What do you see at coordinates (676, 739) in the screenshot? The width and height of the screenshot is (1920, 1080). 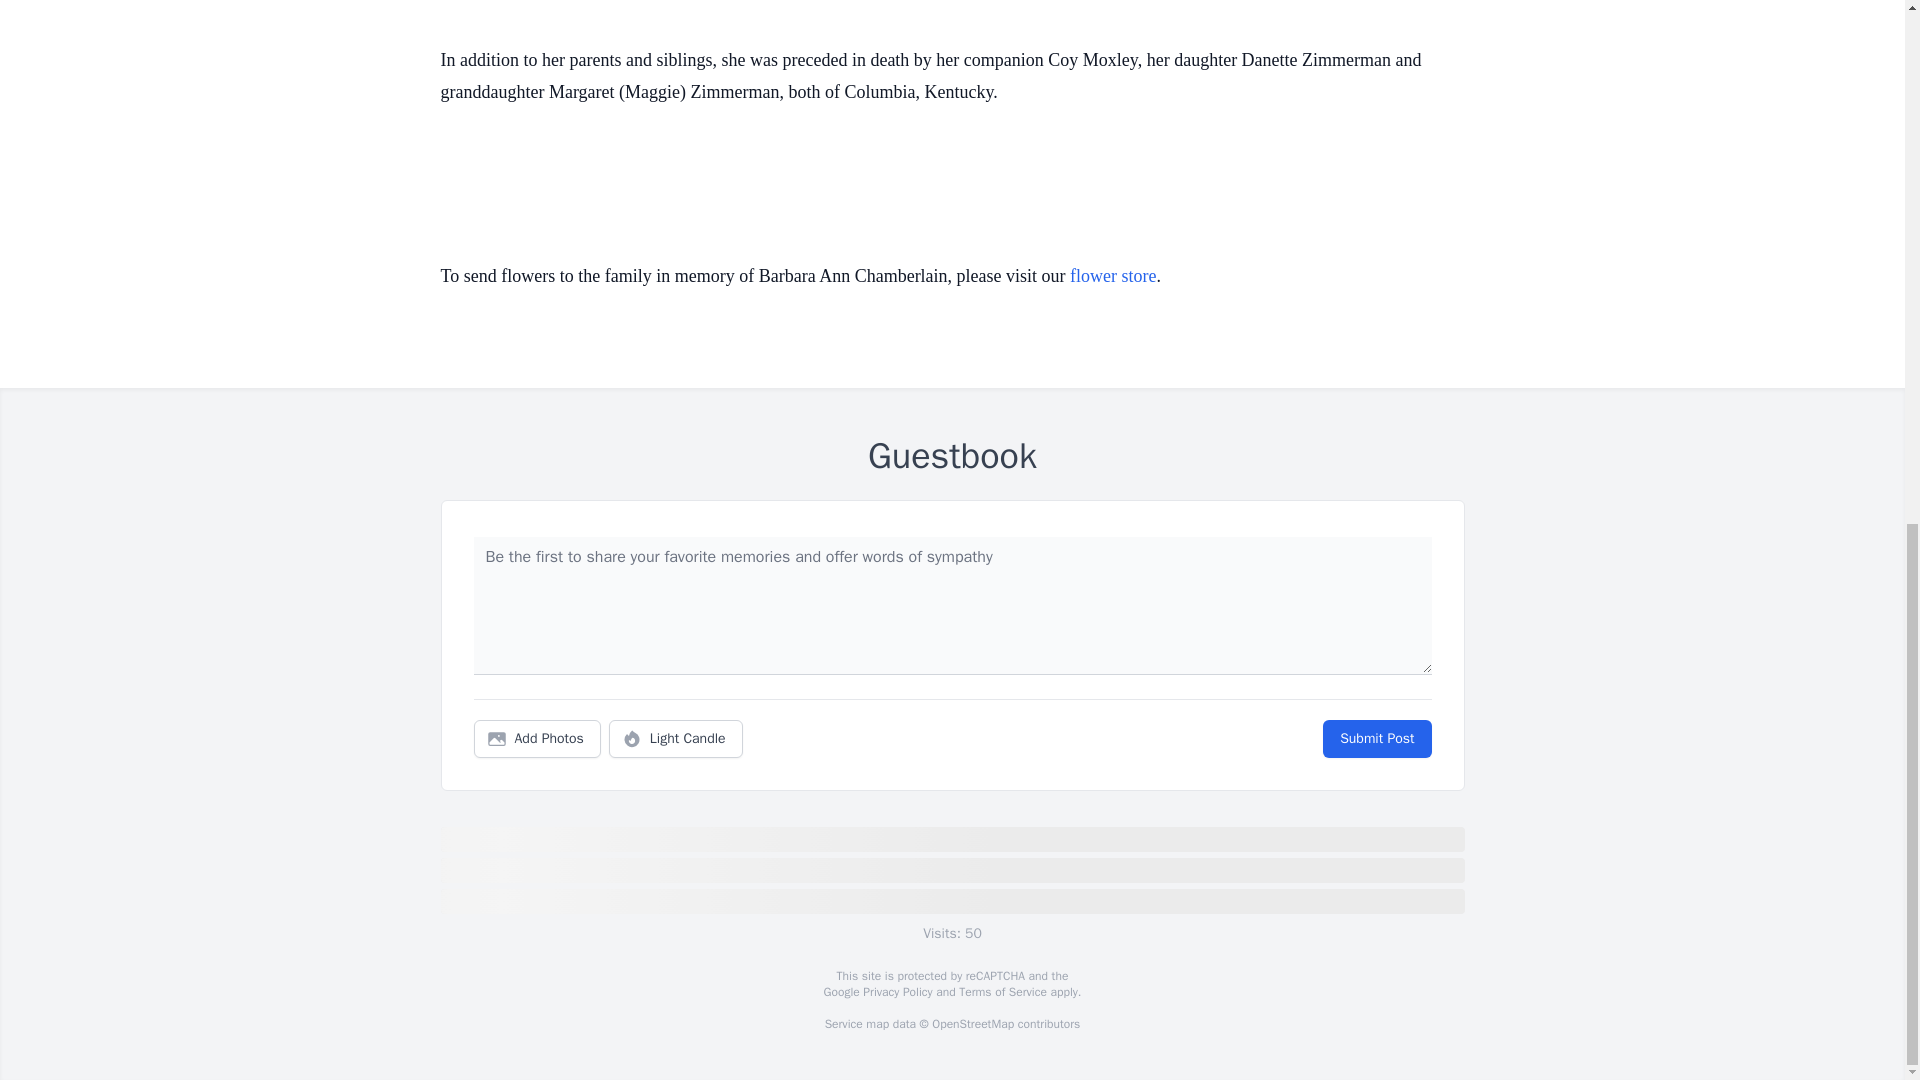 I see `Light Candle` at bounding box center [676, 739].